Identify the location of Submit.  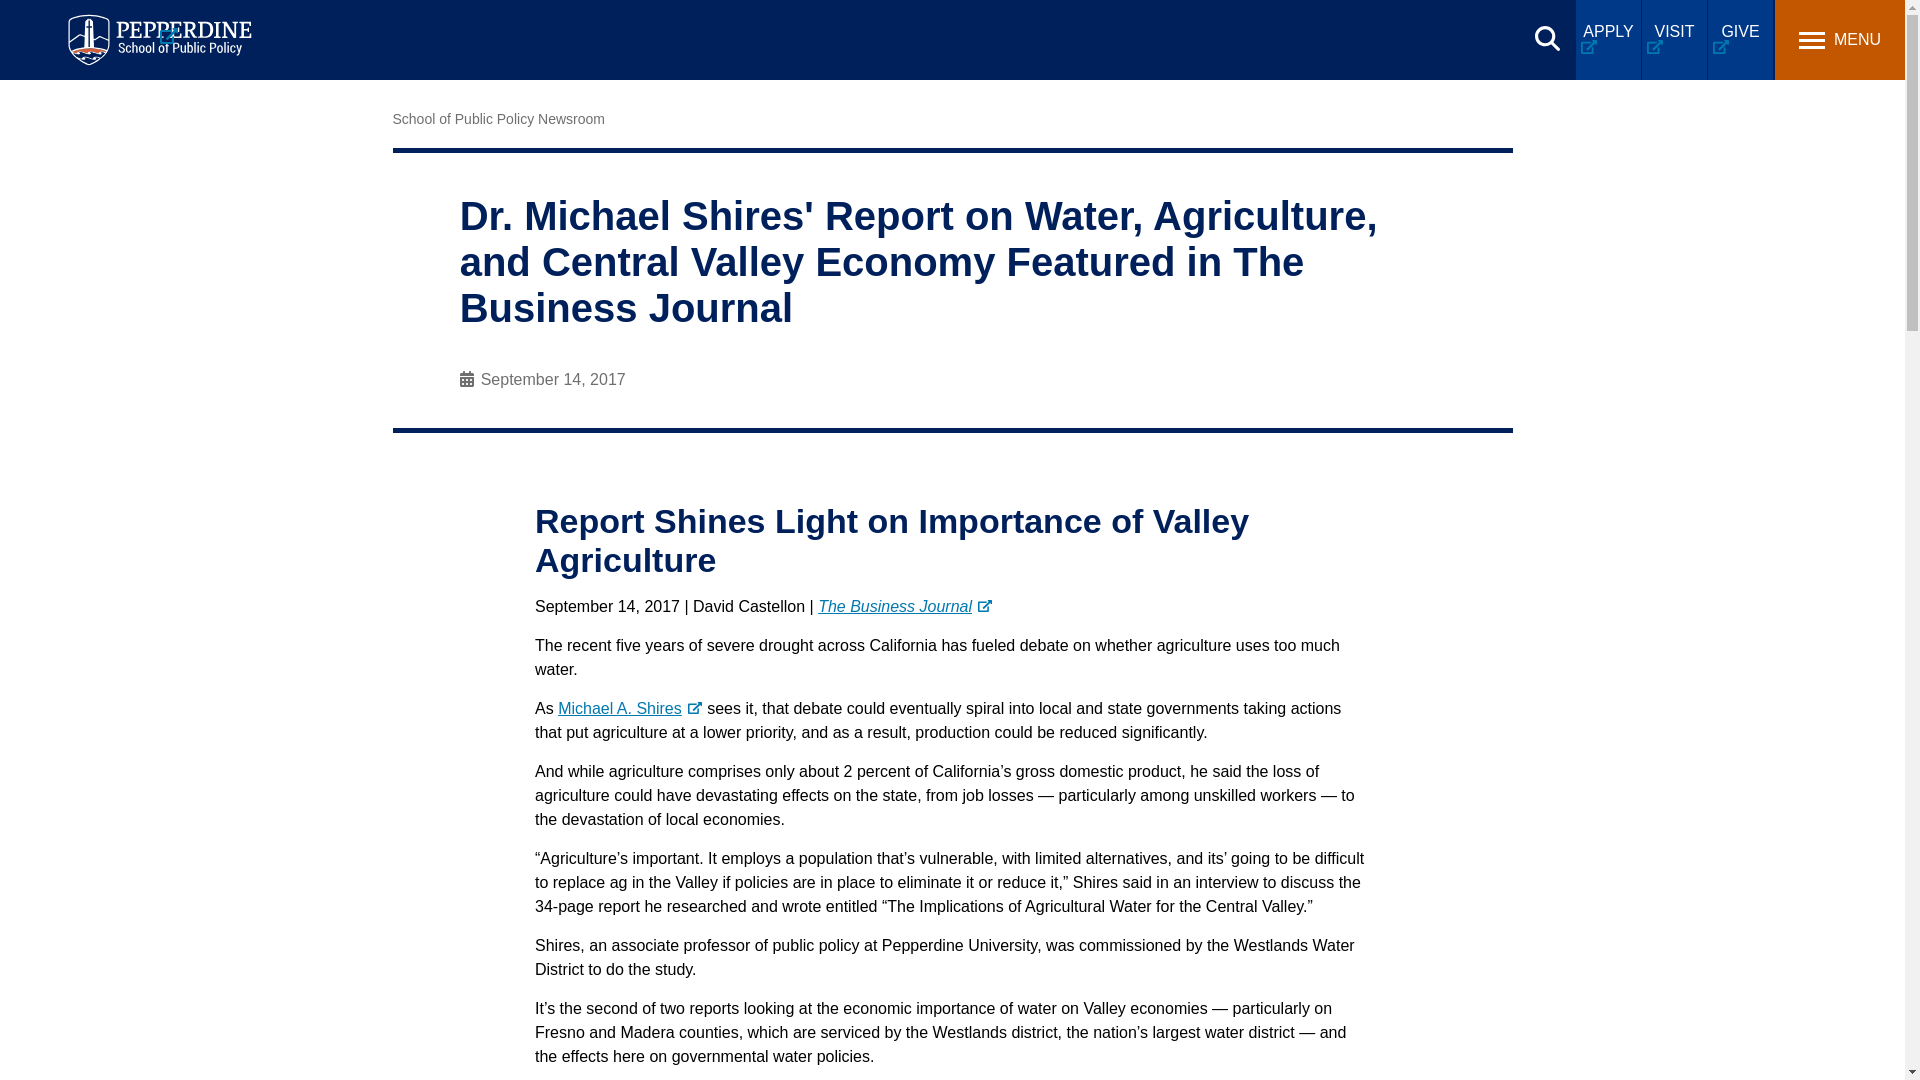
(514, 25).